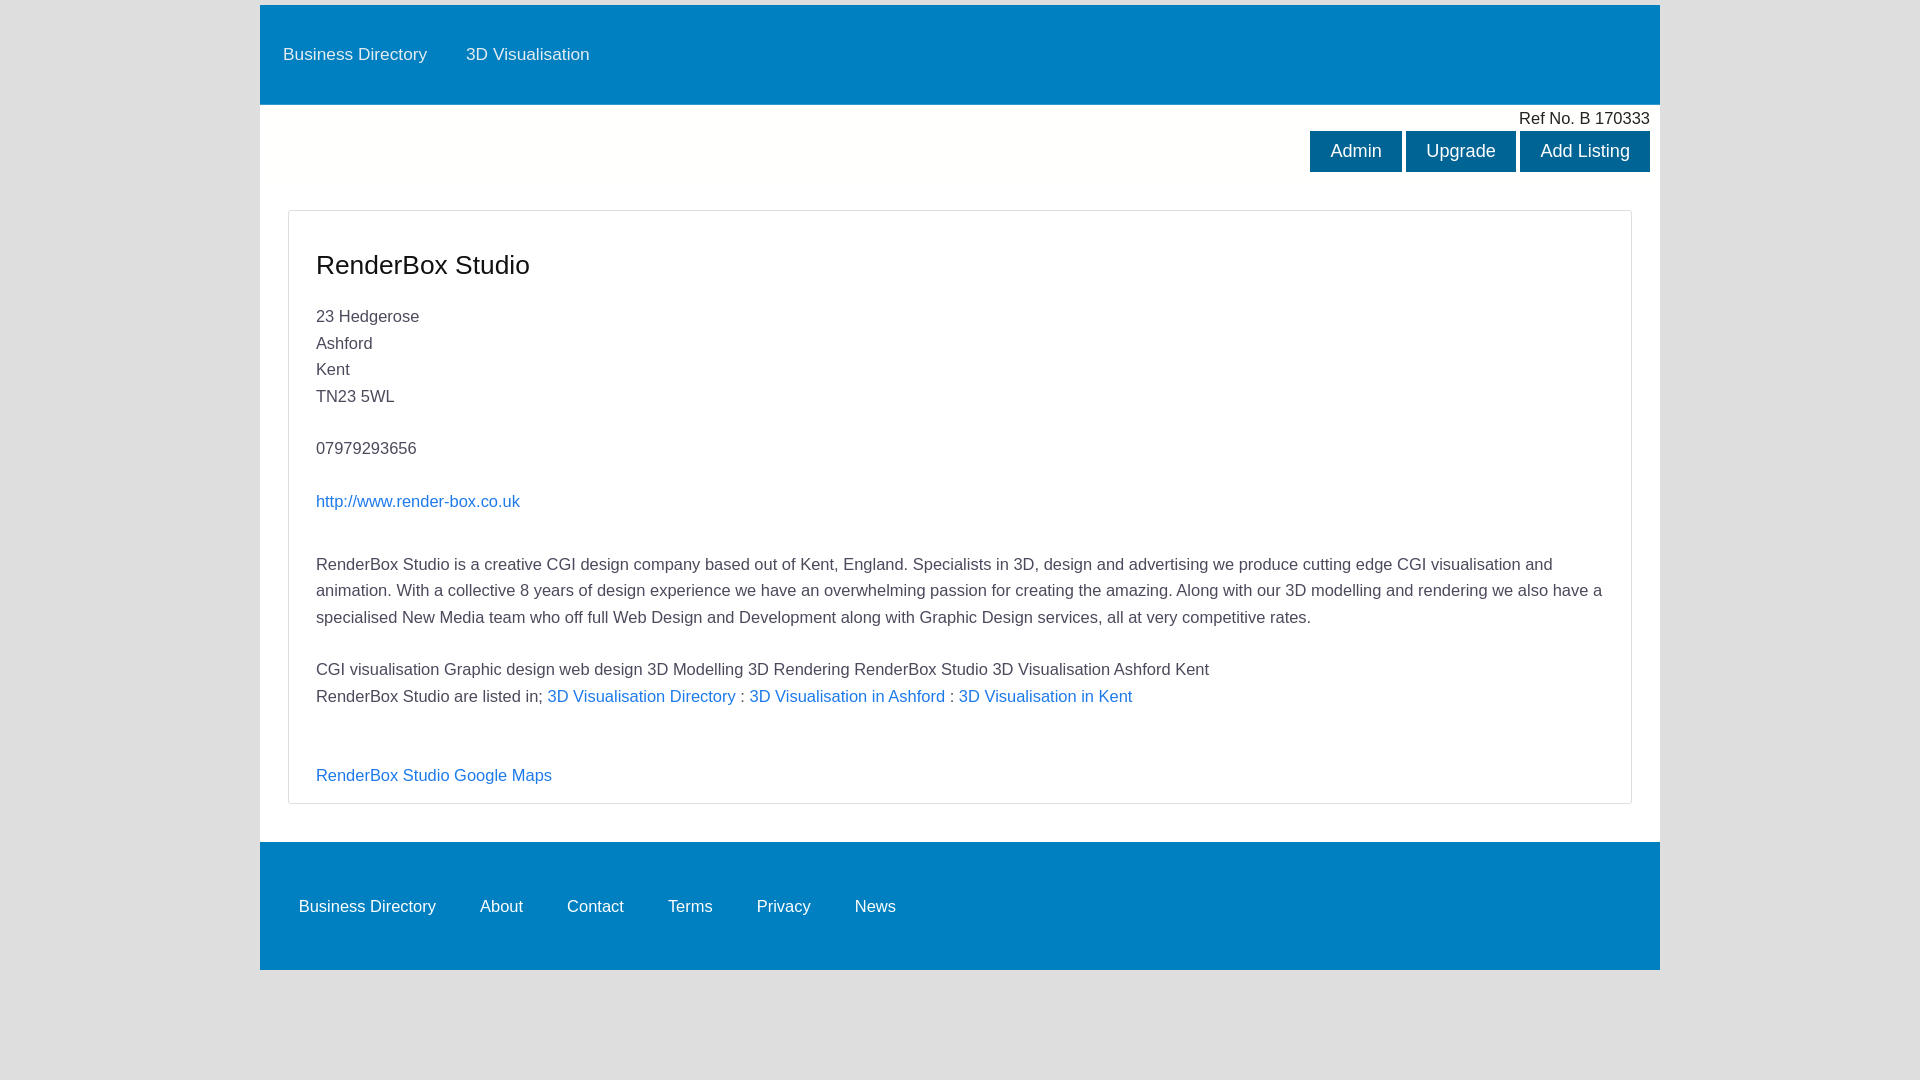 The width and height of the screenshot is (1920, 1080). Describe the element at coordinates (1460, 150) in the screenshot. I see `Upgrade` at that location.